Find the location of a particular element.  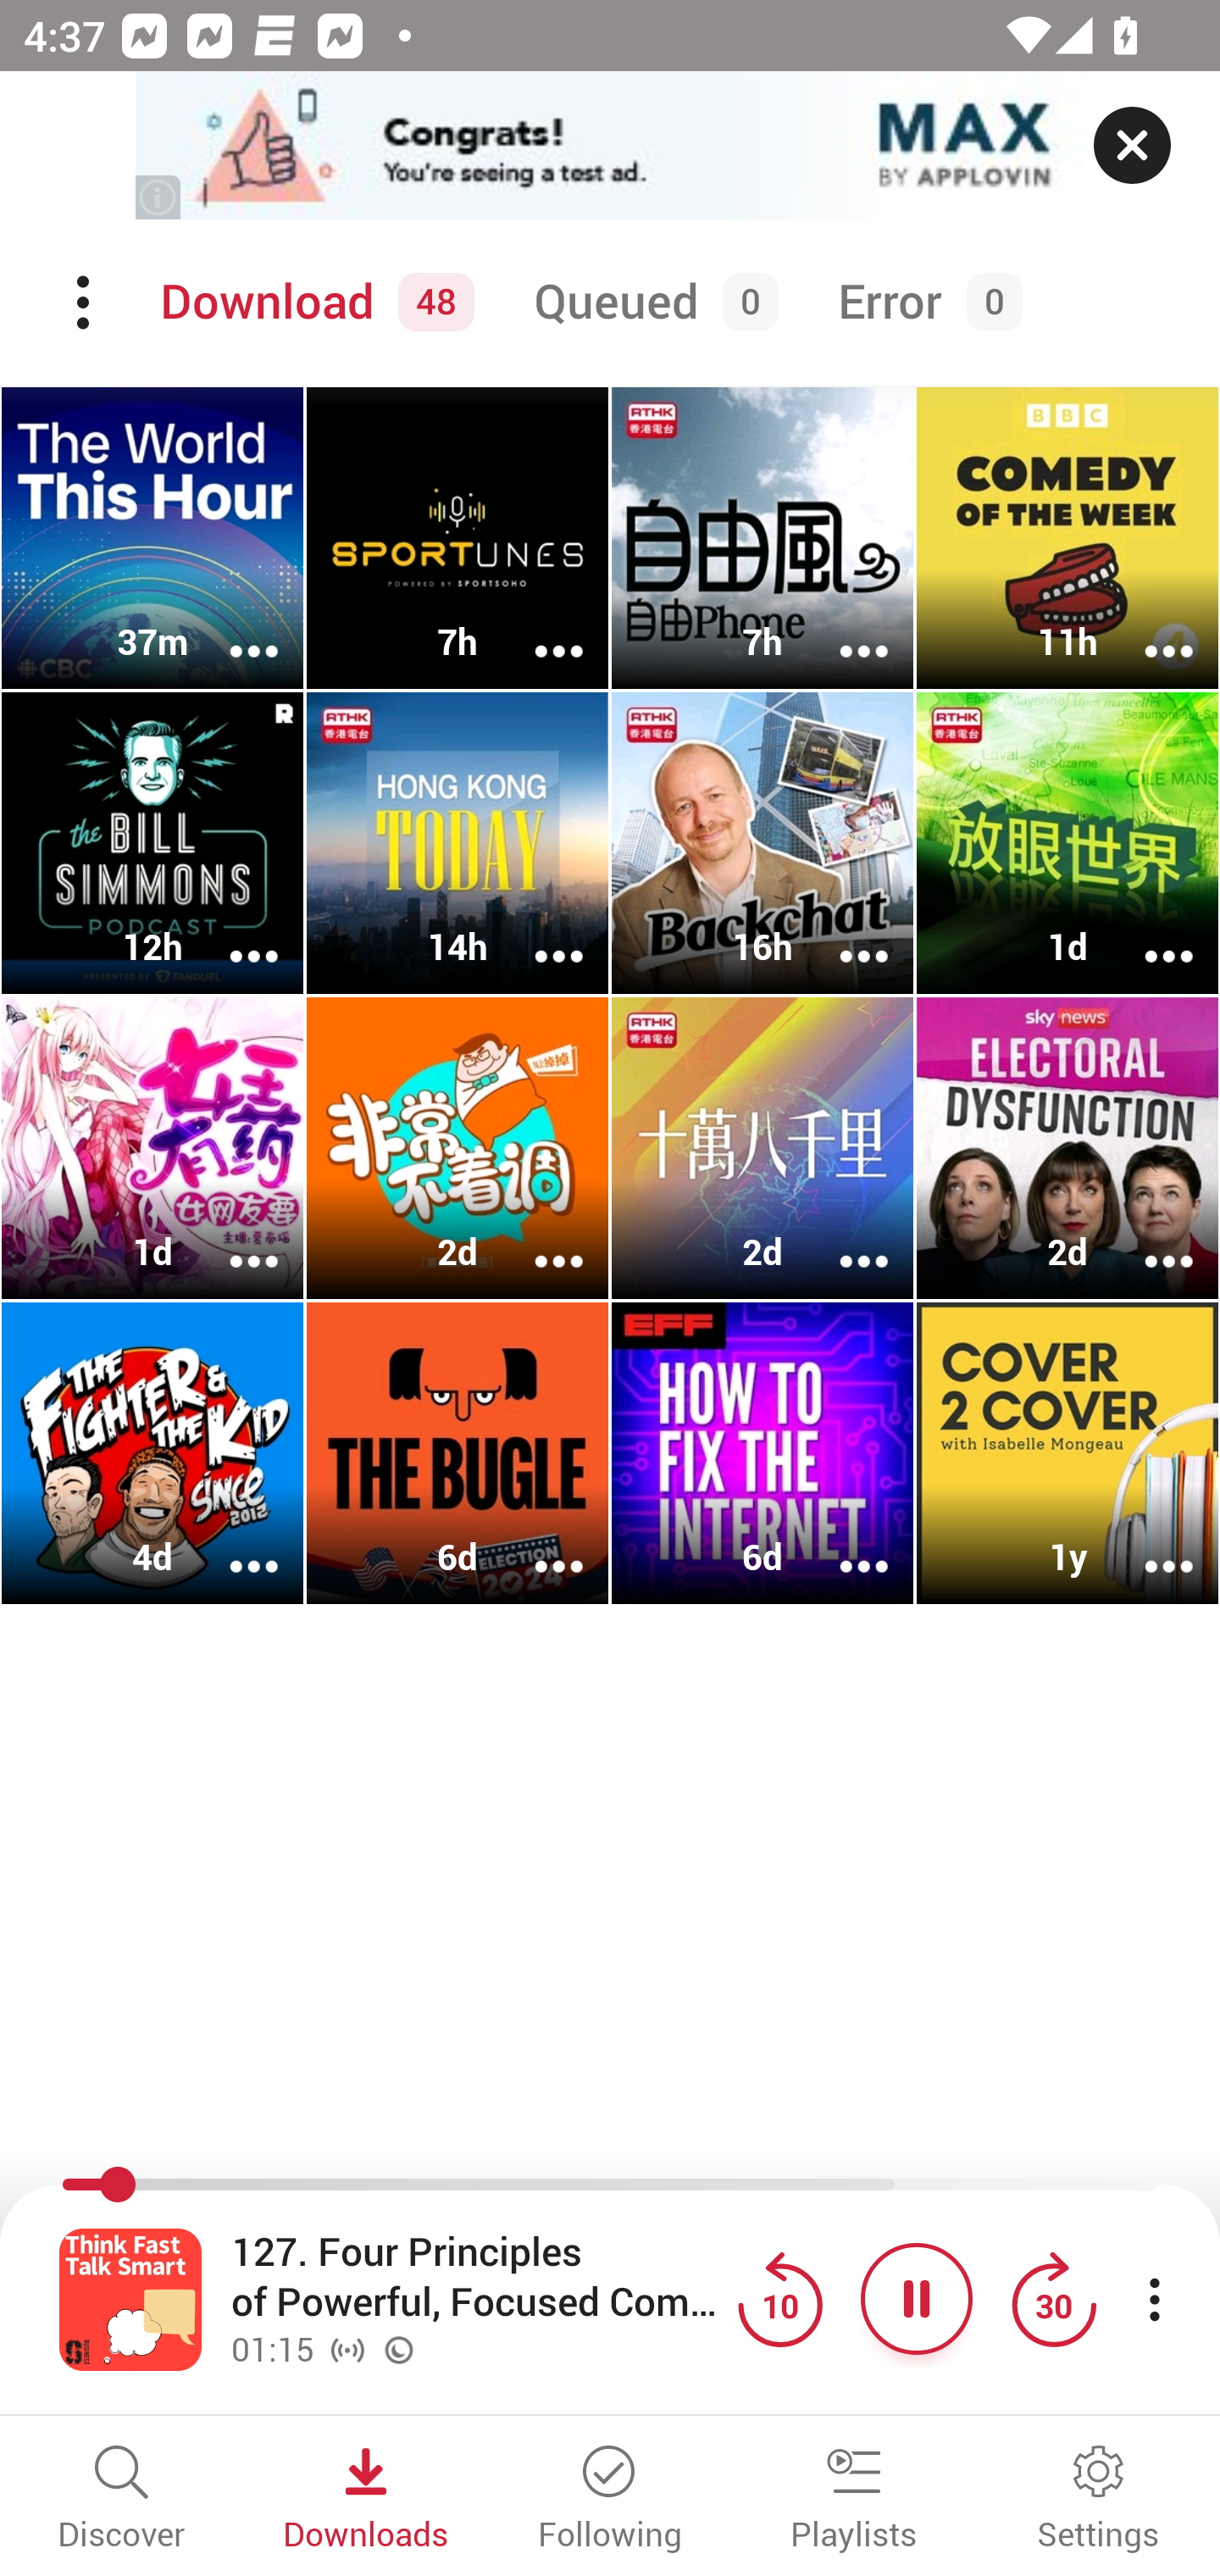

More options is located at coordinates (232, 935).